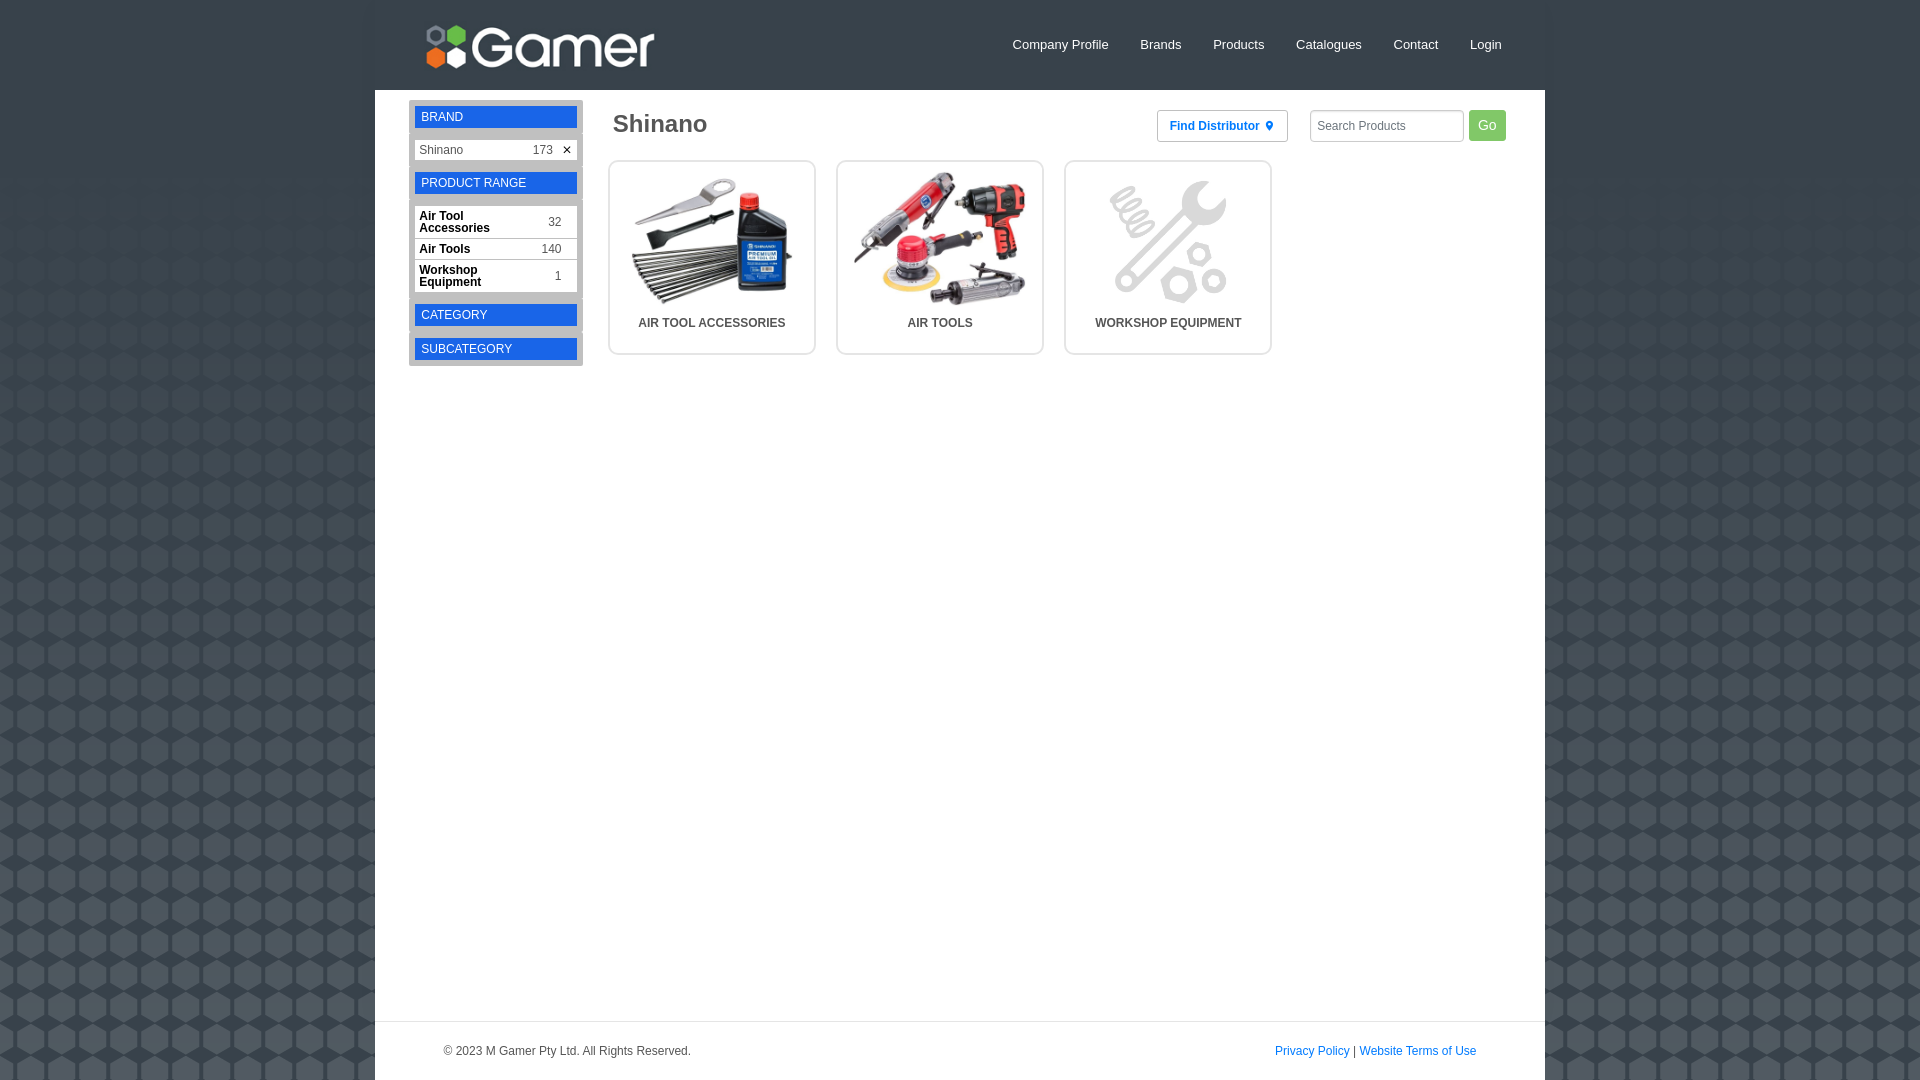  What do you see at coordinates (1222, 126) in the screenshot?
I see `Find Distributor` at bounding box center [1222, 126].